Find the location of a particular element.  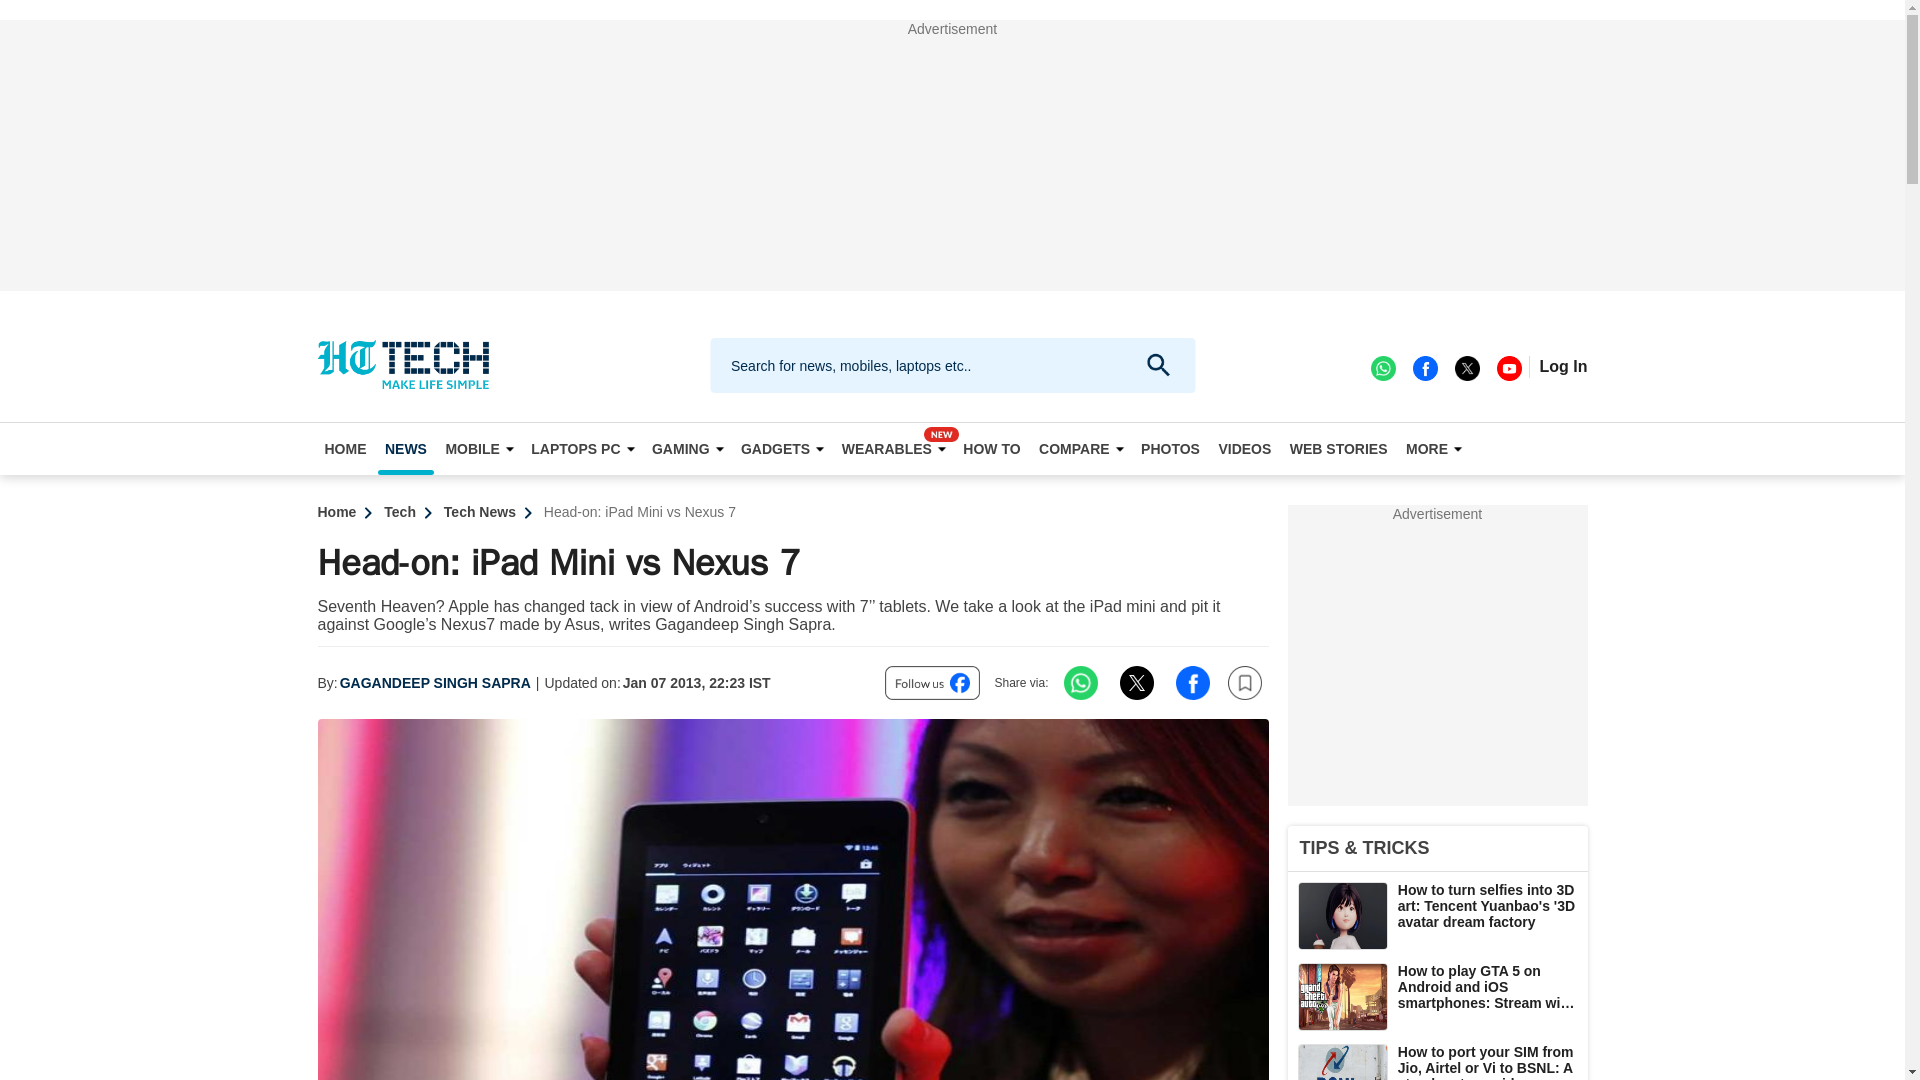

facebook is located at coordinates (1424, 367).